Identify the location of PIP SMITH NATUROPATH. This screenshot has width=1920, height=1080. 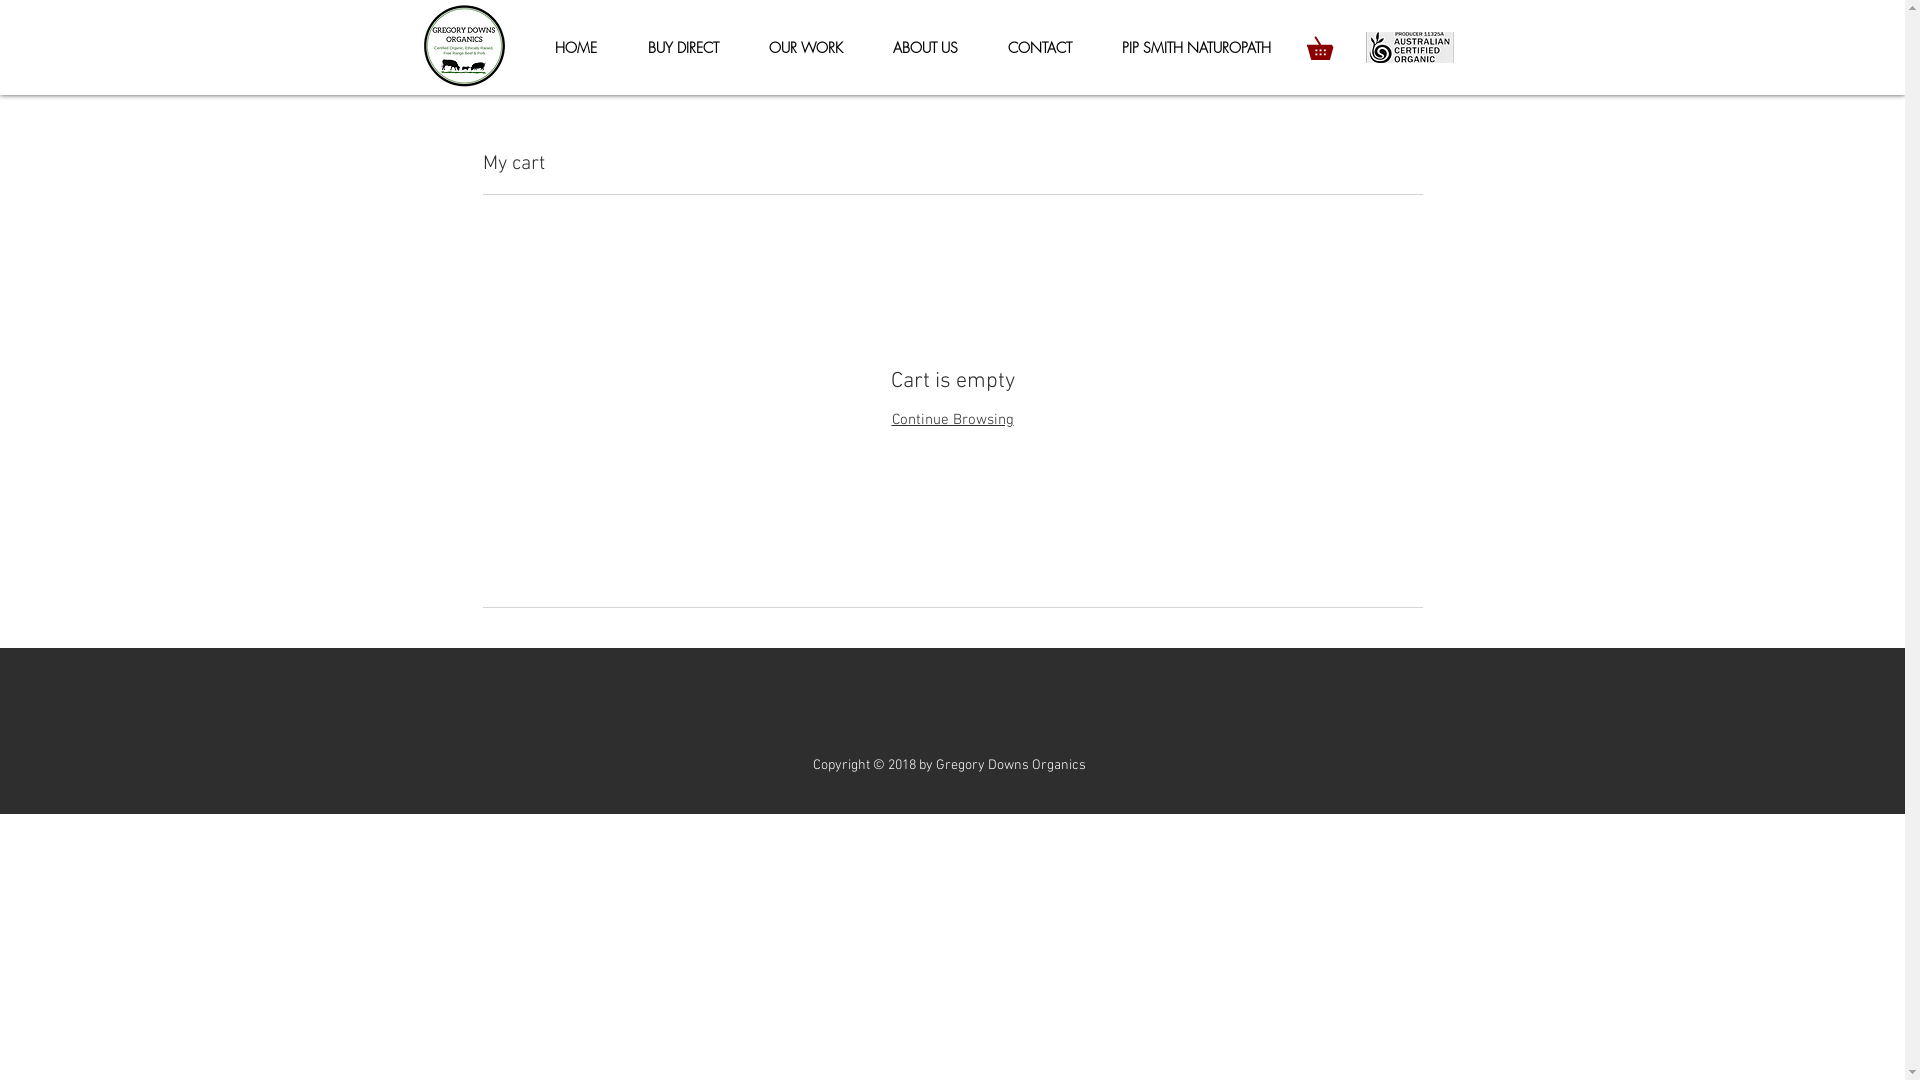
(1196, 48).